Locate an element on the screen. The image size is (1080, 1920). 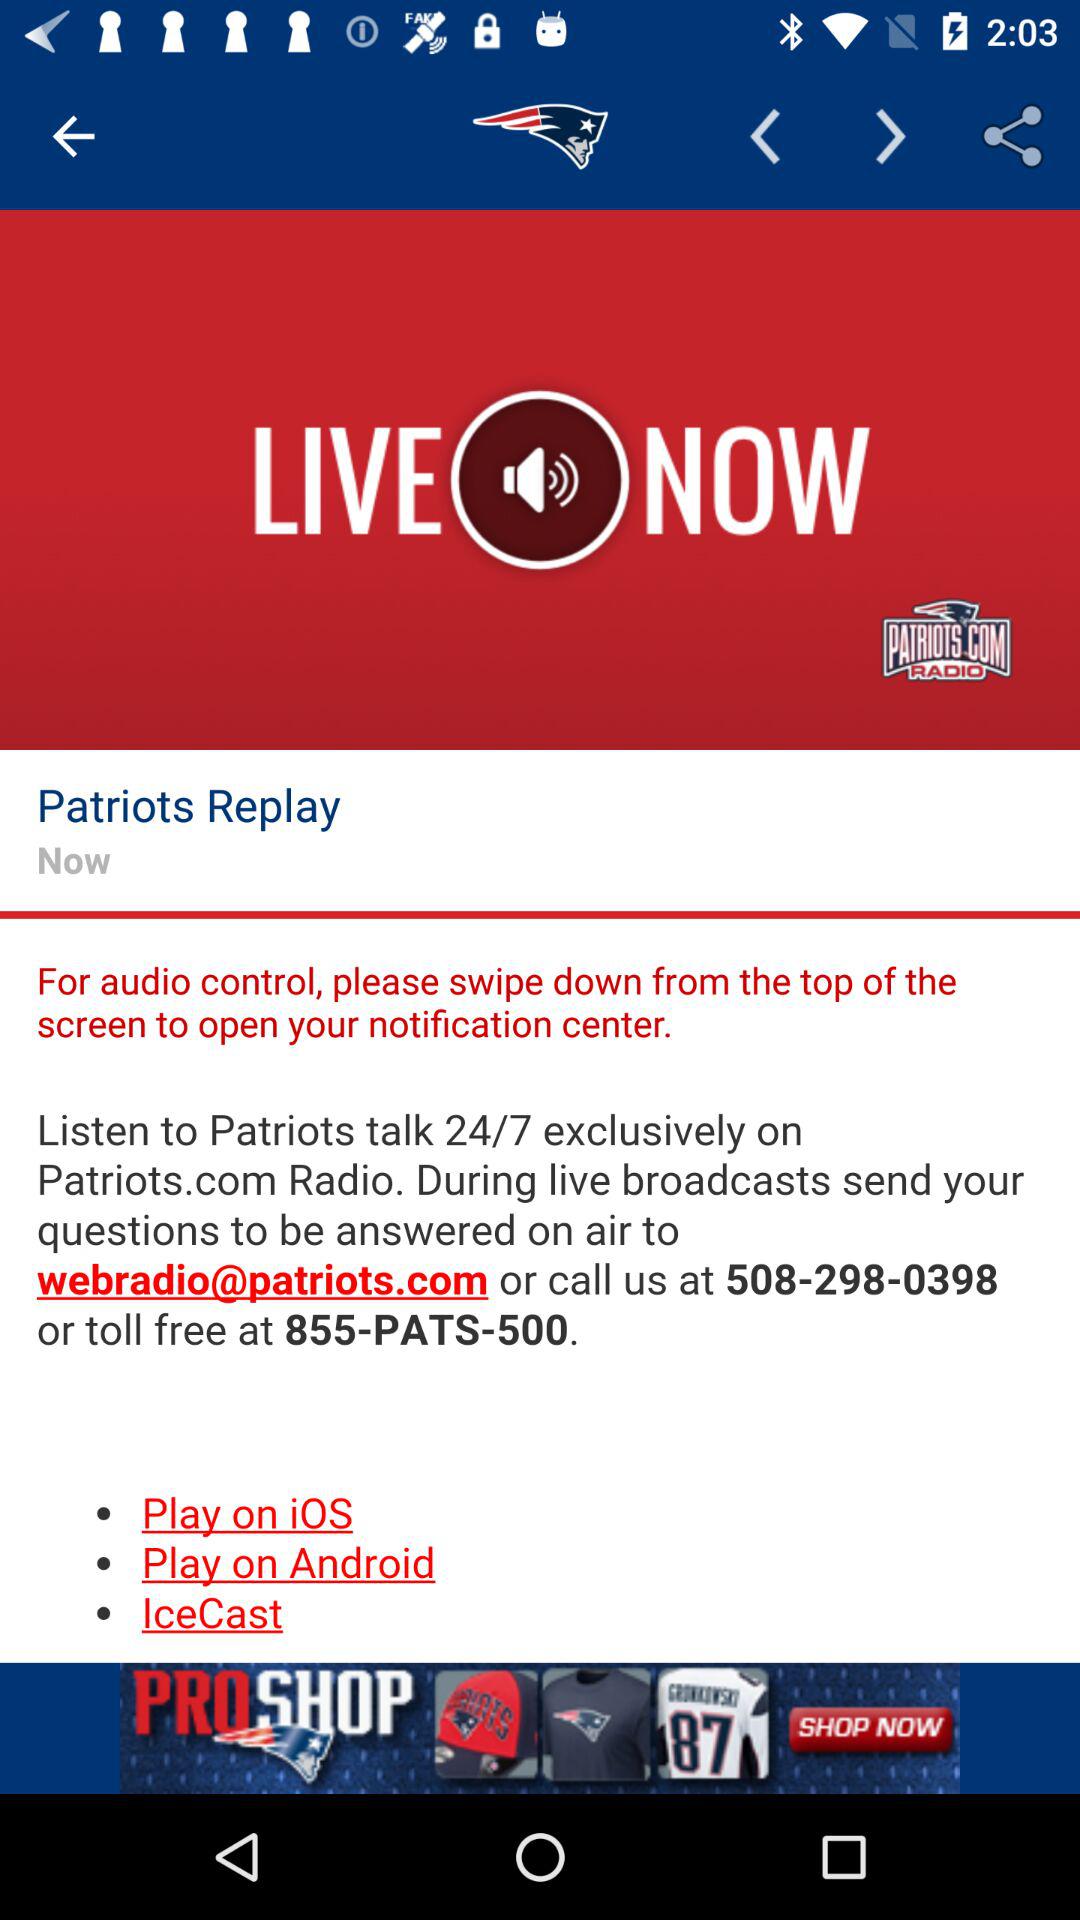
play live video is located at coordinates (540, 480).